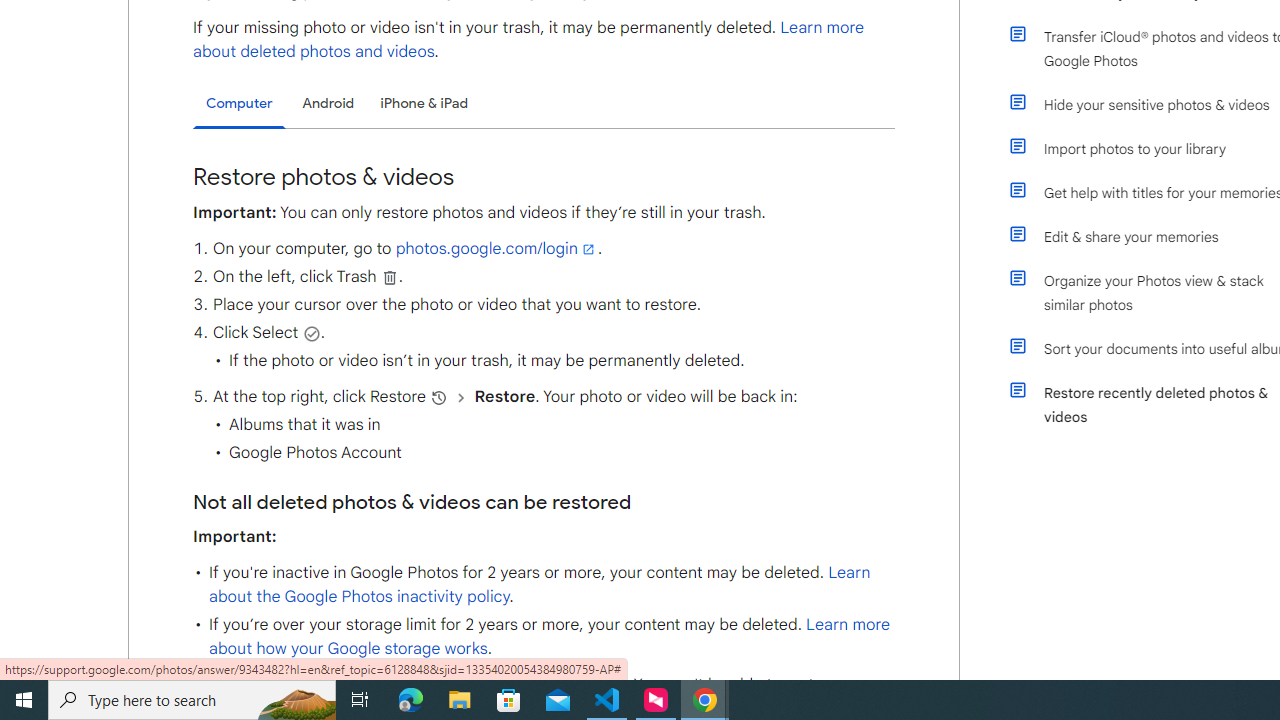 This screenshot has width=1280, height=720. Describe the element at coordinates (529, 40) in the screenshot. I see `Learn more about deleted photos and videos` at that location.